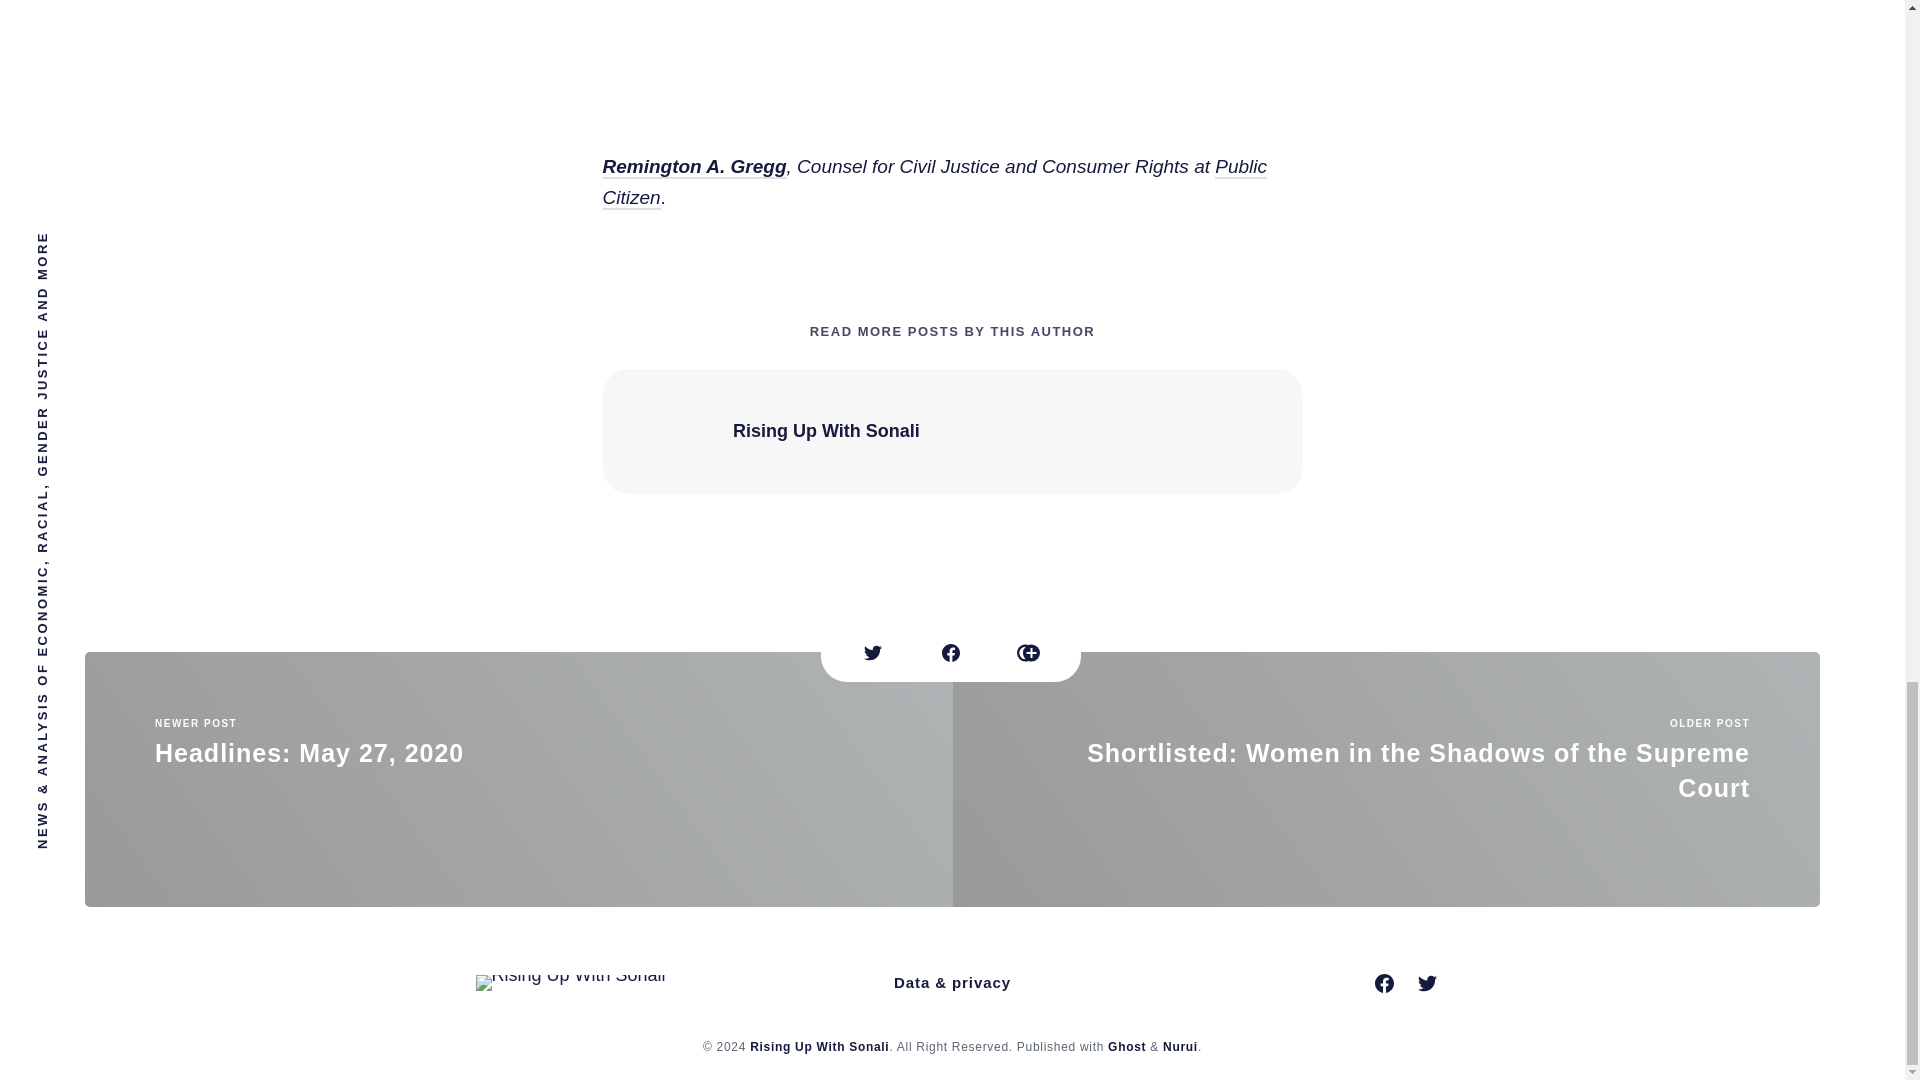 The height and width of the screenshot is (1080, 1920). What do you see at coordinates (934, 182) in the screenshot?
I see `Public Citizen` at bounding box center [934, 182].